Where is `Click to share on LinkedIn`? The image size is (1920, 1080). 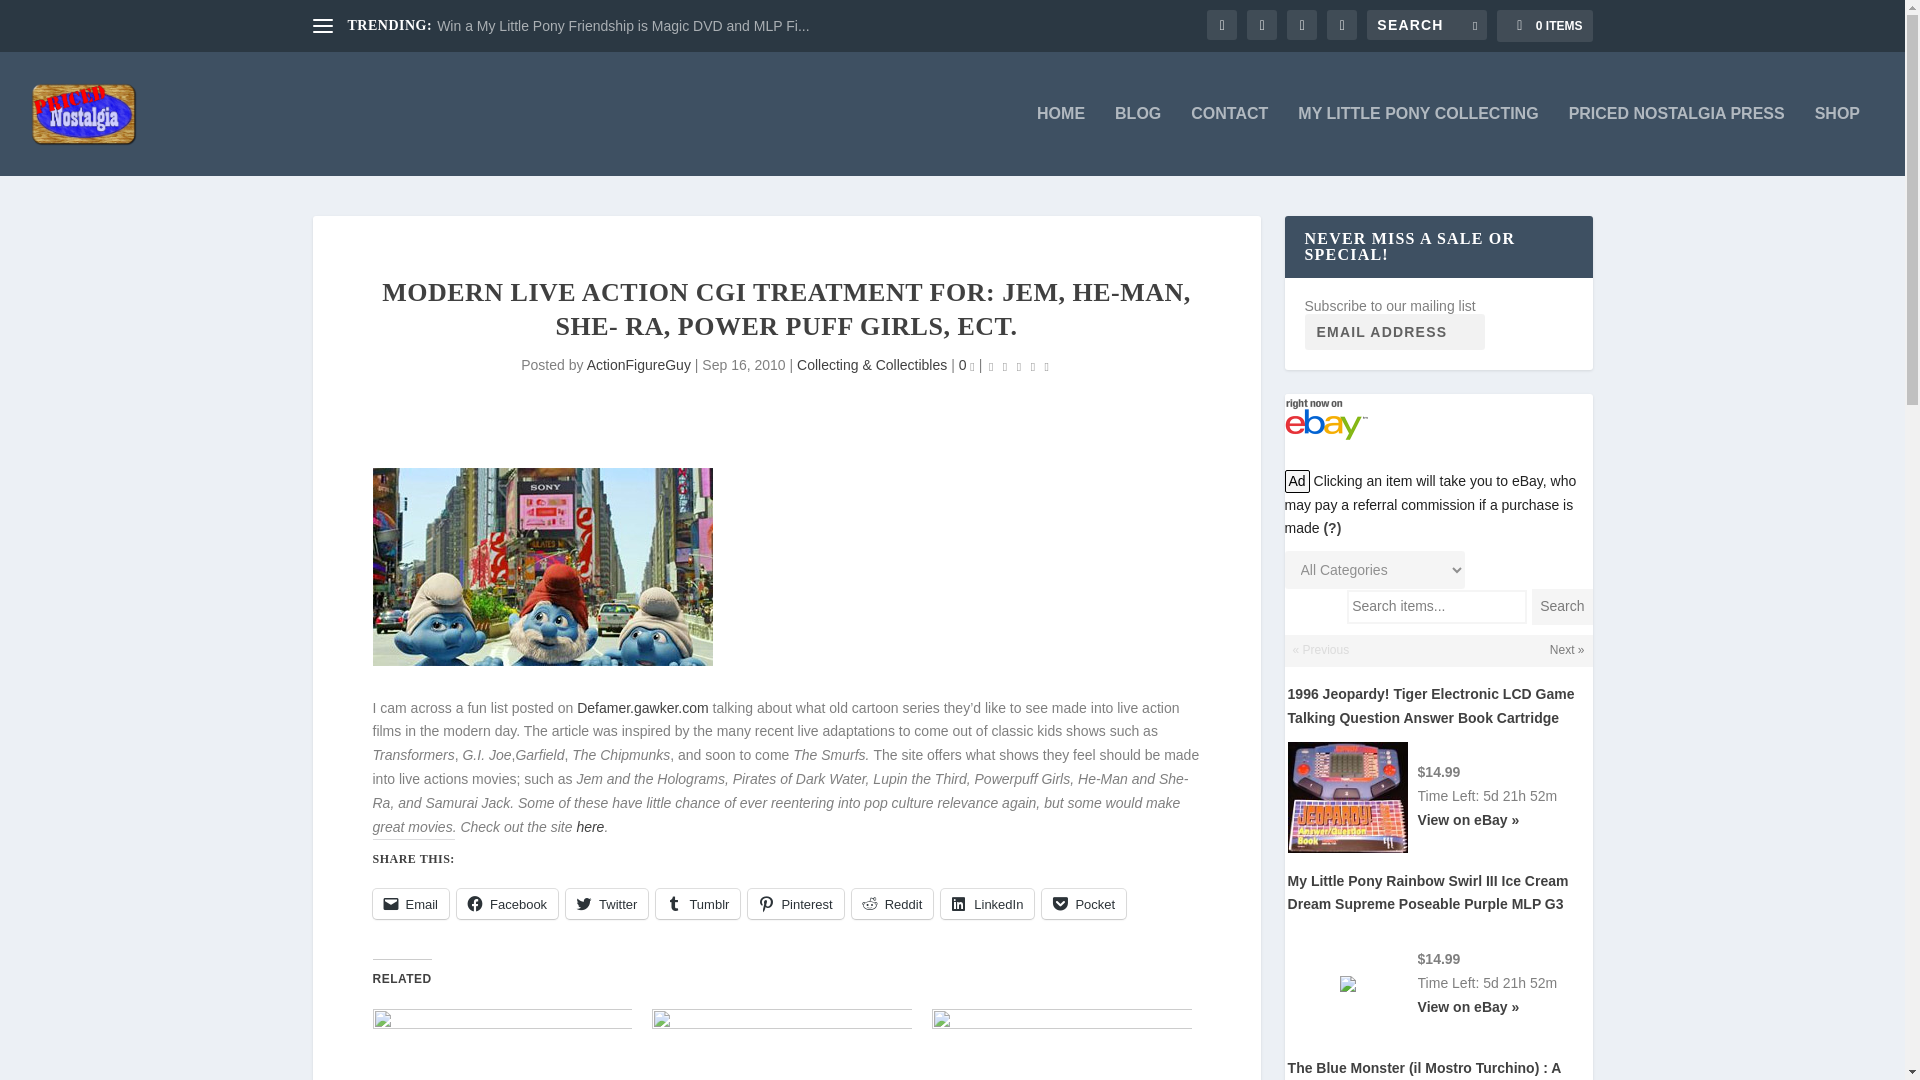 Click to share on LinkedIn is located at coordinates (987, 904).